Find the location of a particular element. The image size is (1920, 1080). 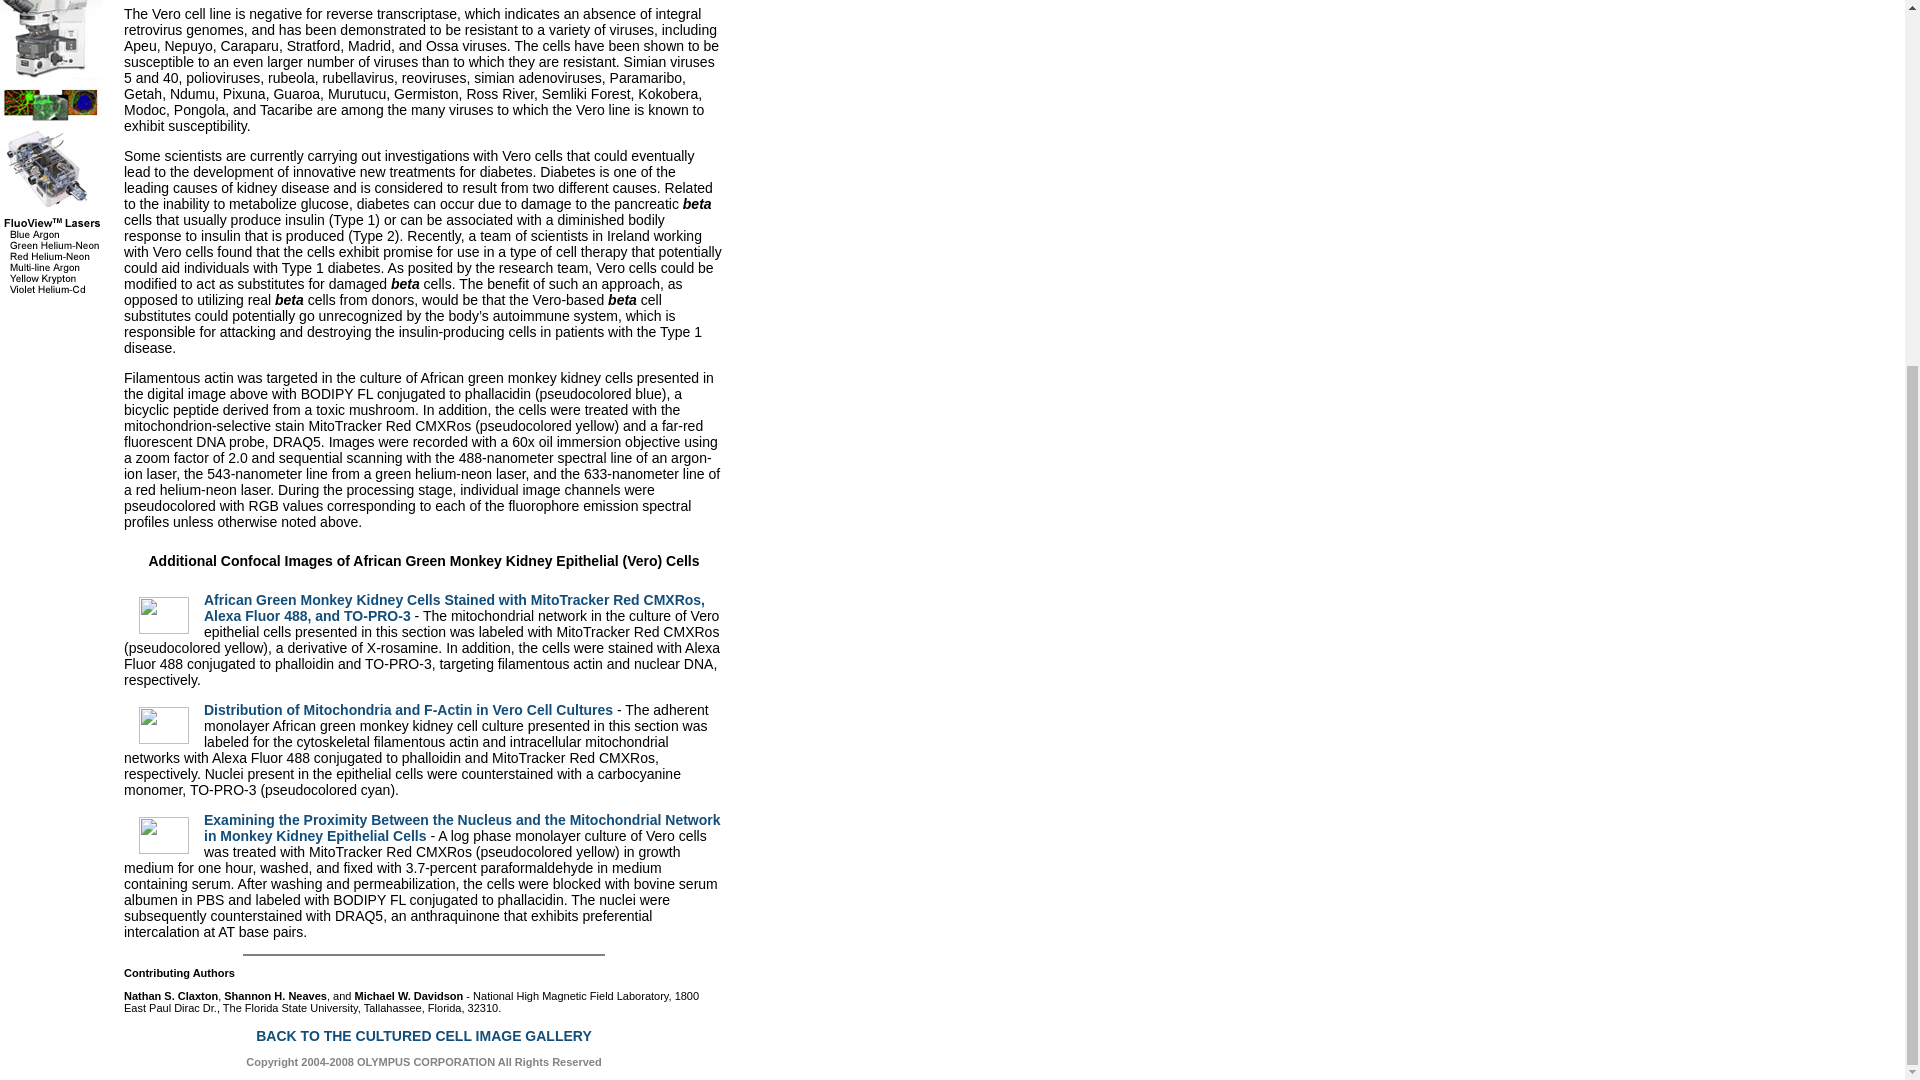

BACK TO THE CULTURED CELL IMAGE GALLERY is located at coordinates (423, 1036).